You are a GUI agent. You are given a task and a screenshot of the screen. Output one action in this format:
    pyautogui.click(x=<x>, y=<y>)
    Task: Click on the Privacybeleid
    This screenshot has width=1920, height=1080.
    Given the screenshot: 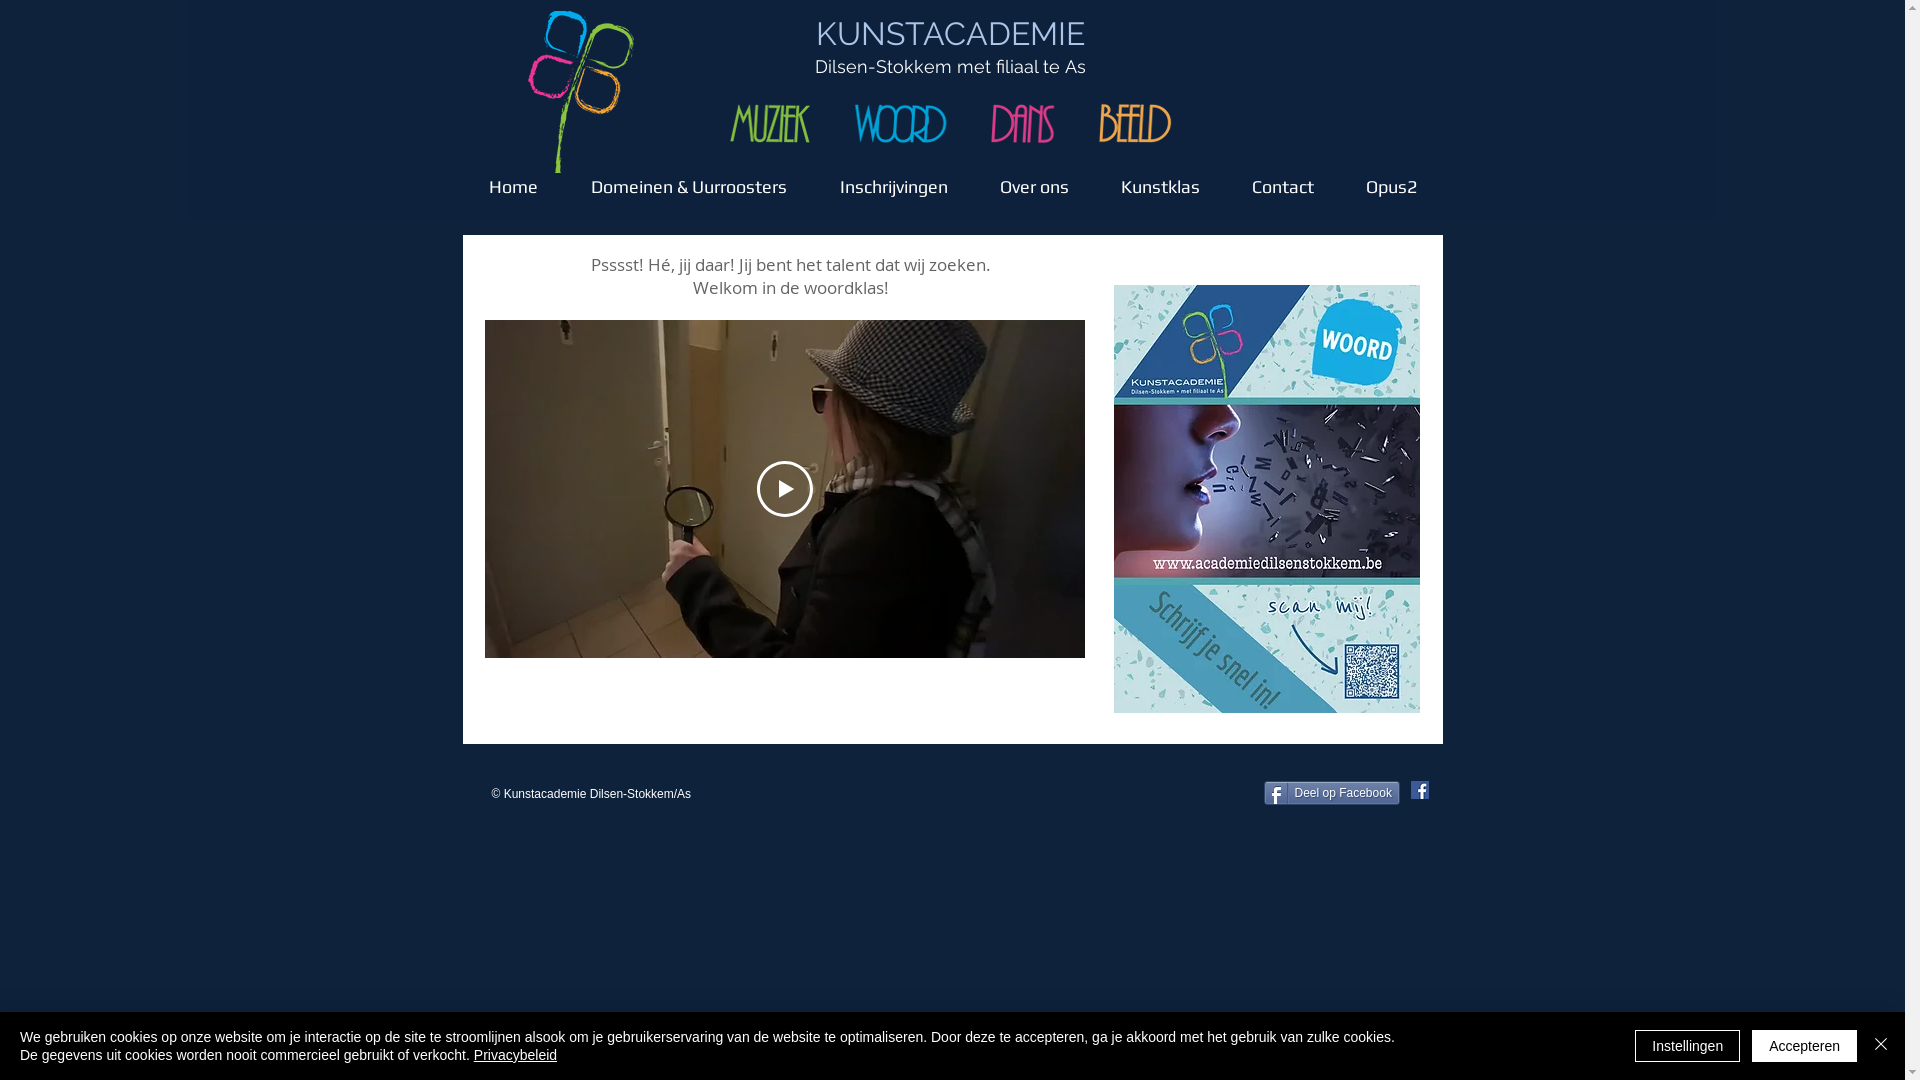 What is the action you would take?
    pyautogui.click(x=516, y=1055)
    